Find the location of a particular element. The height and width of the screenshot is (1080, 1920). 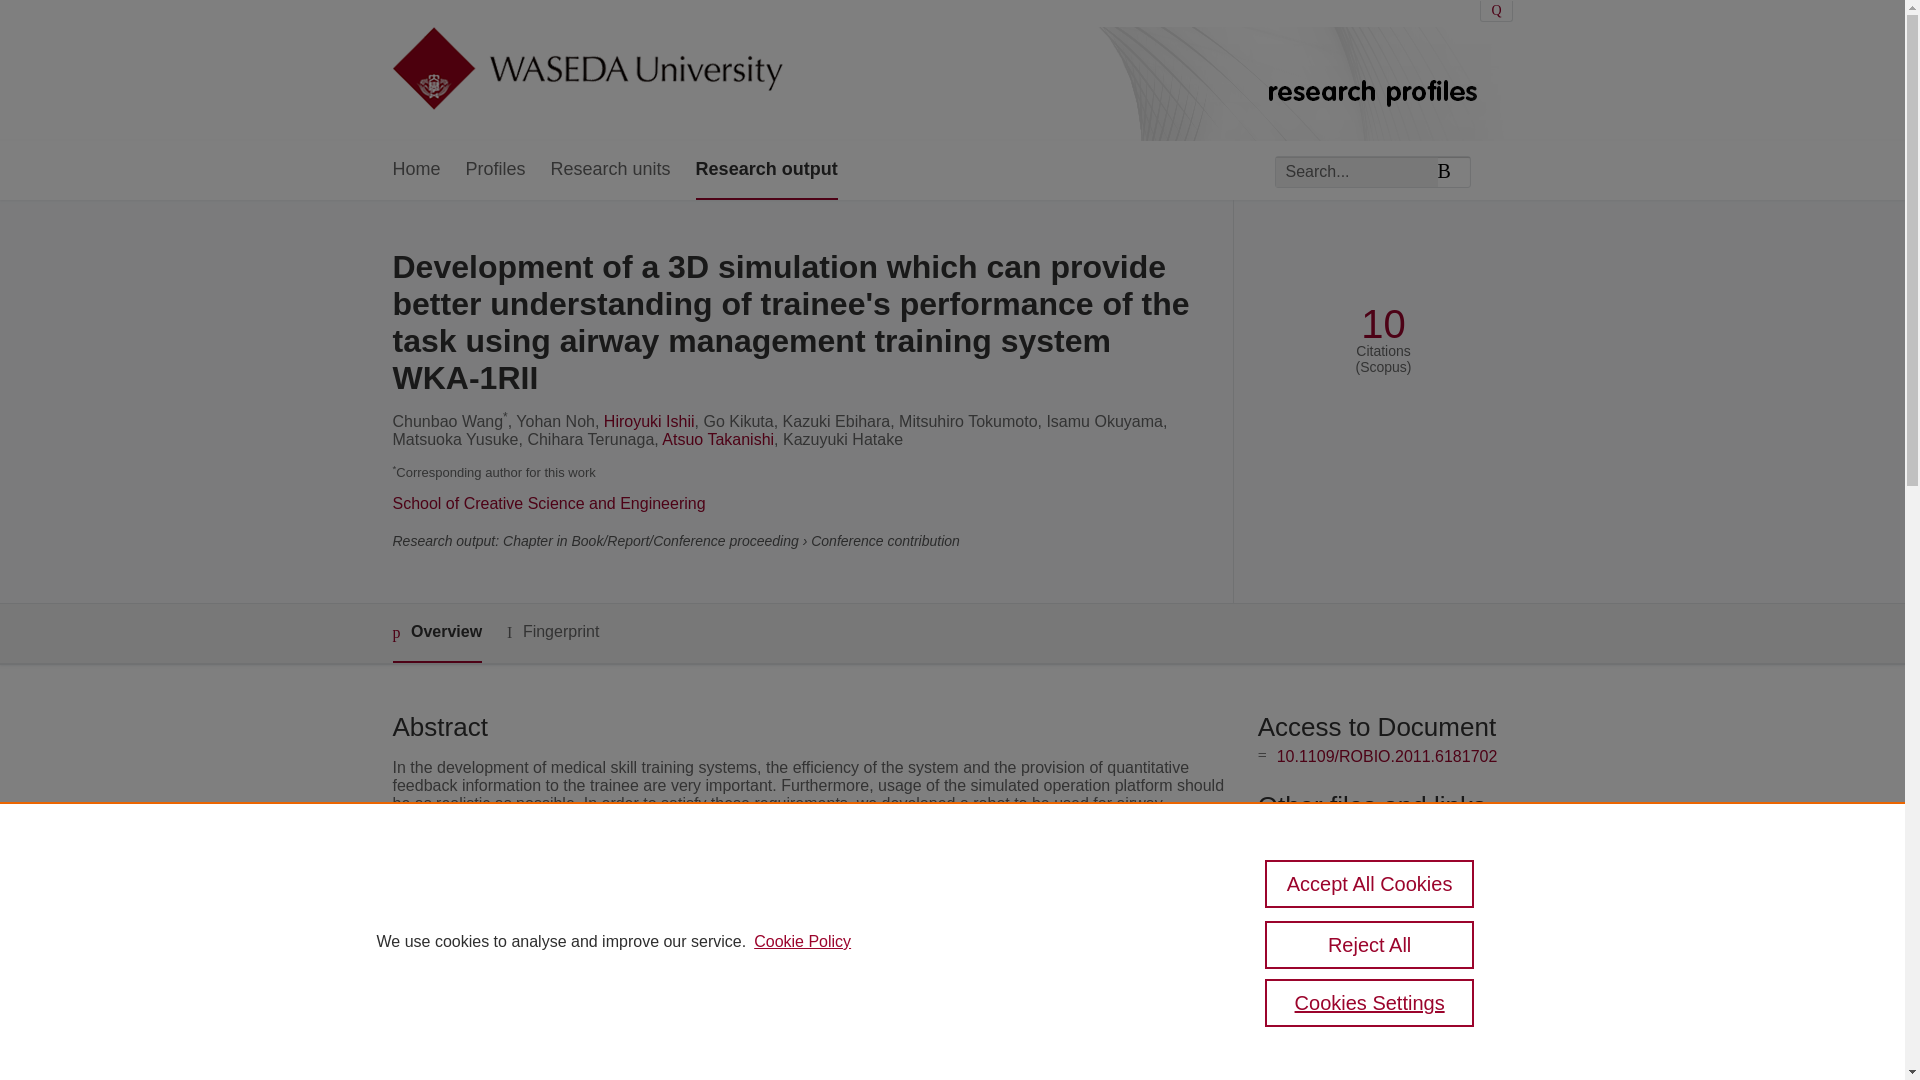

10 is located at coordinates (1383, 324).